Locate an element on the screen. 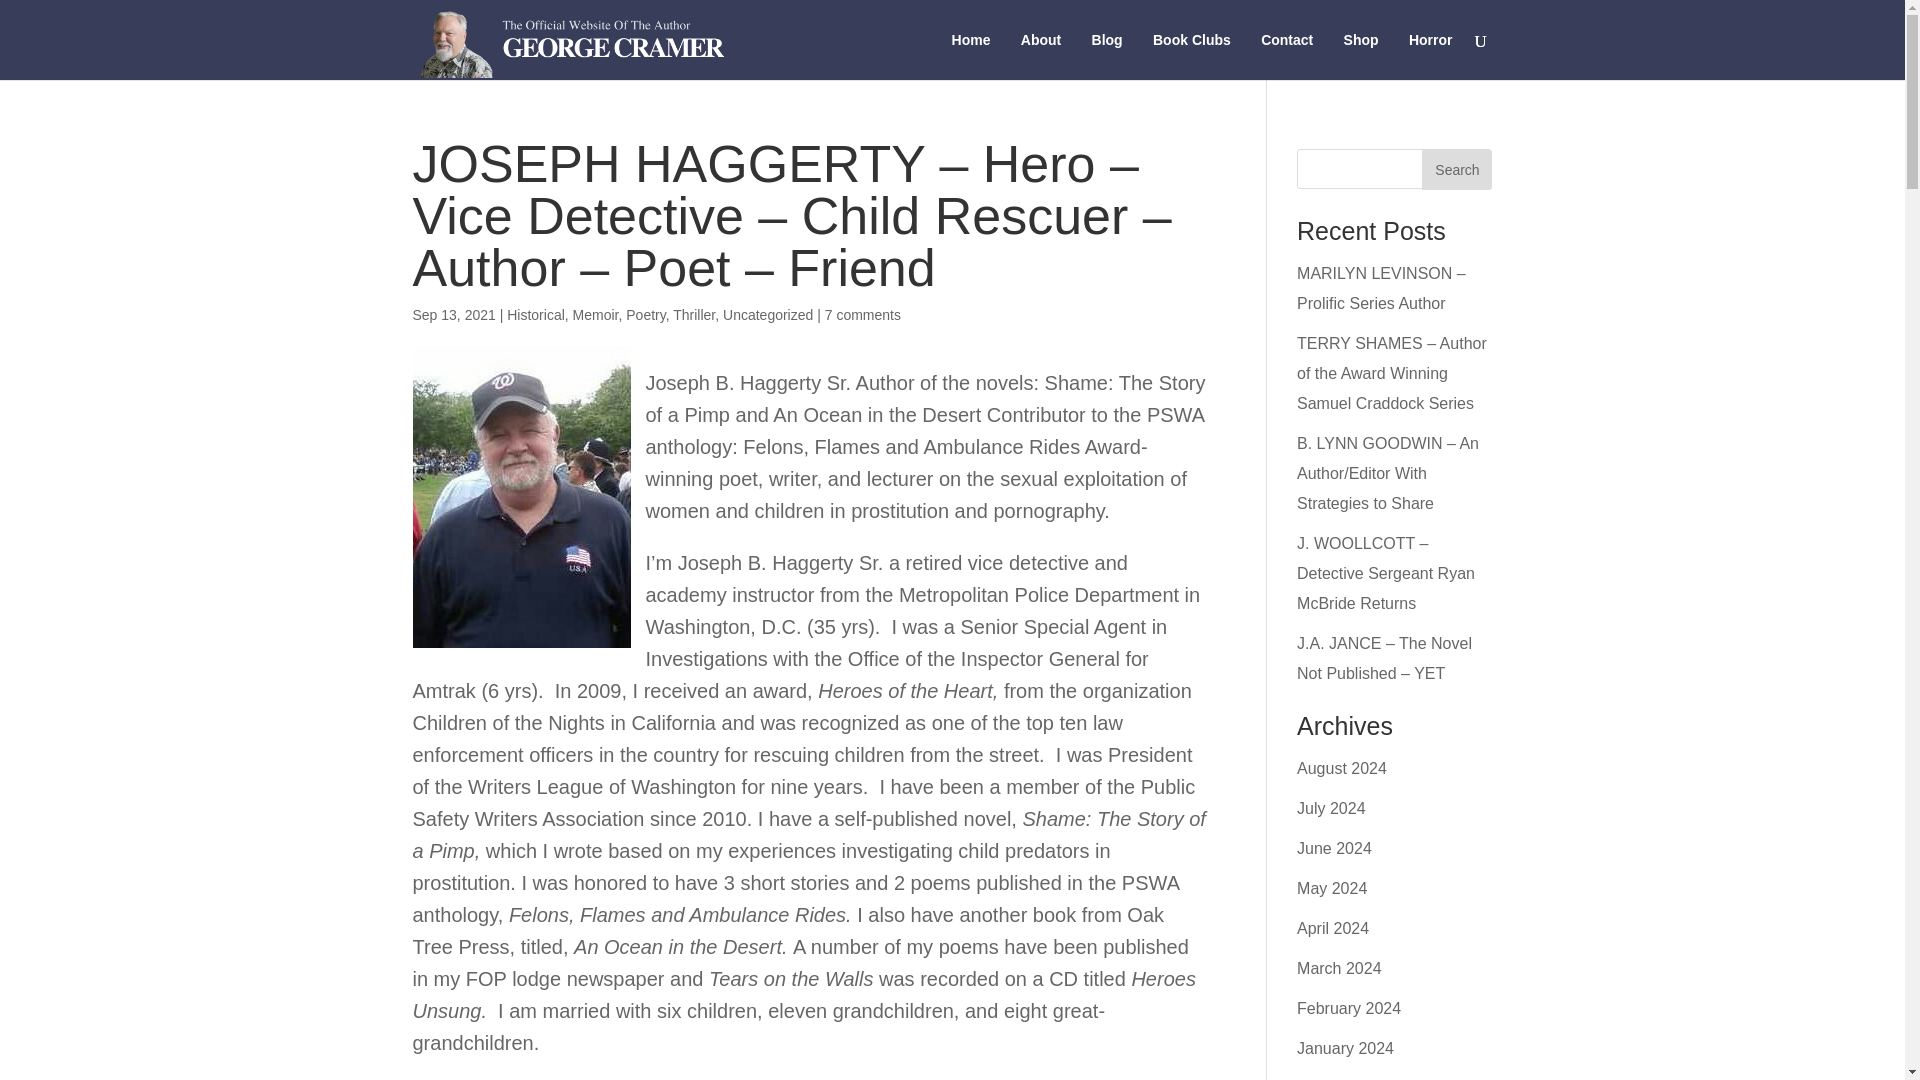 This screenshot has width=1920, height=1080. August 2024 is located at coordinates (1342, 768).